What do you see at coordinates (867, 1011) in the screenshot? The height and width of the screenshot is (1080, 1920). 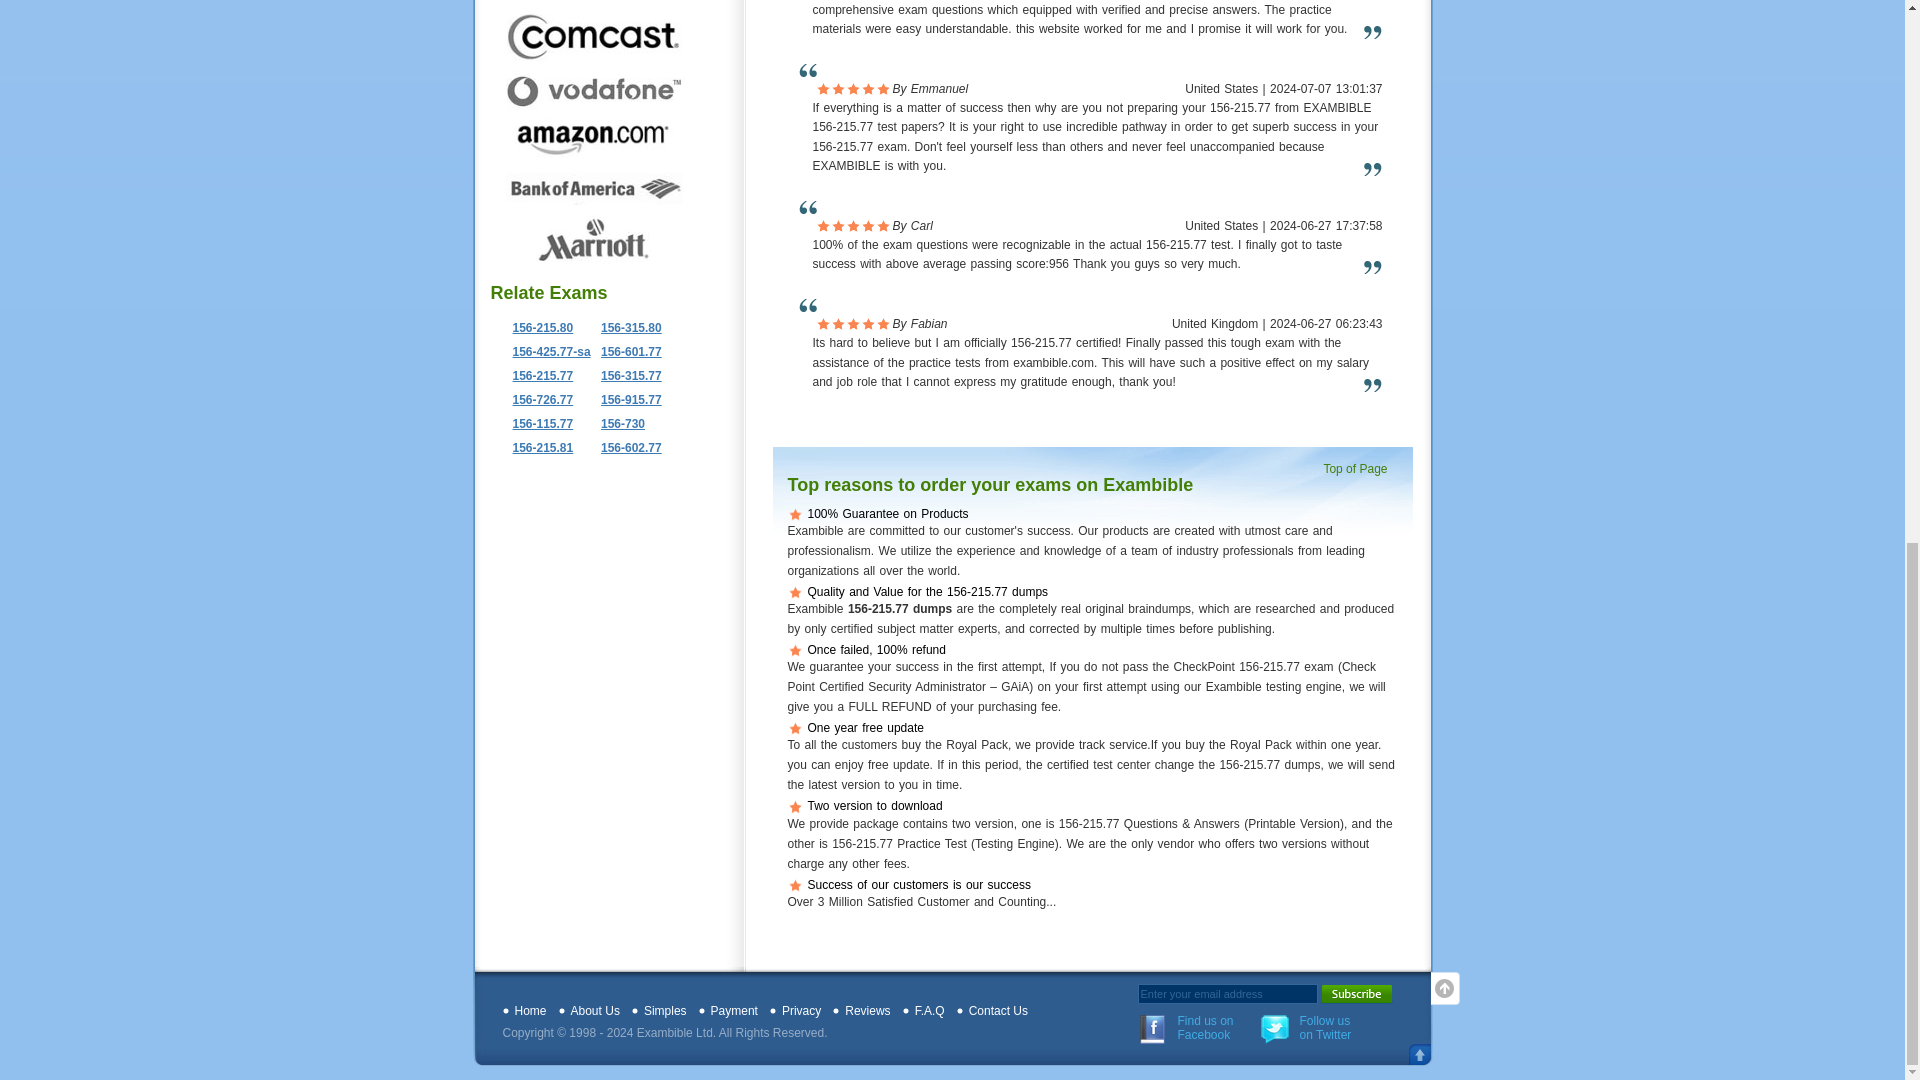 I see `Reviews` at bounding box center [867, 1011].